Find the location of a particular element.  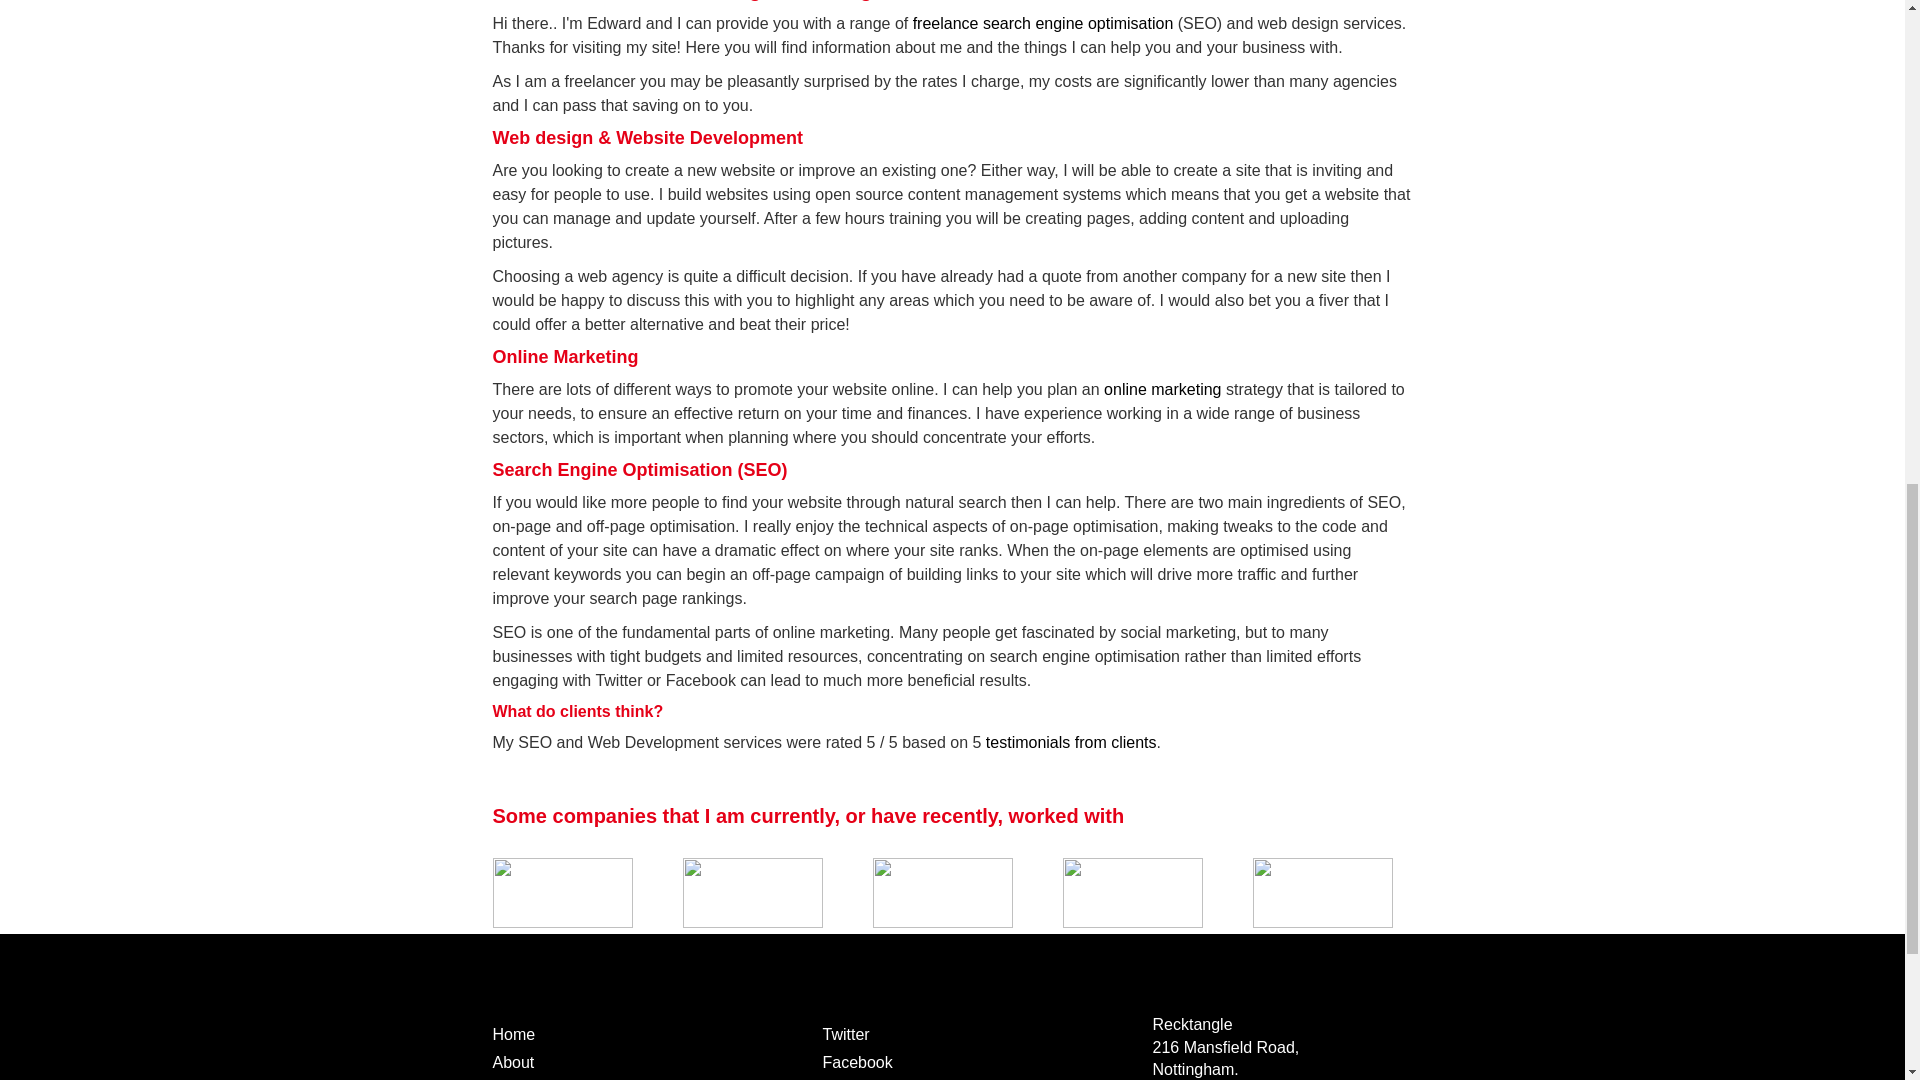

About is located at coordinates (512, 1062).